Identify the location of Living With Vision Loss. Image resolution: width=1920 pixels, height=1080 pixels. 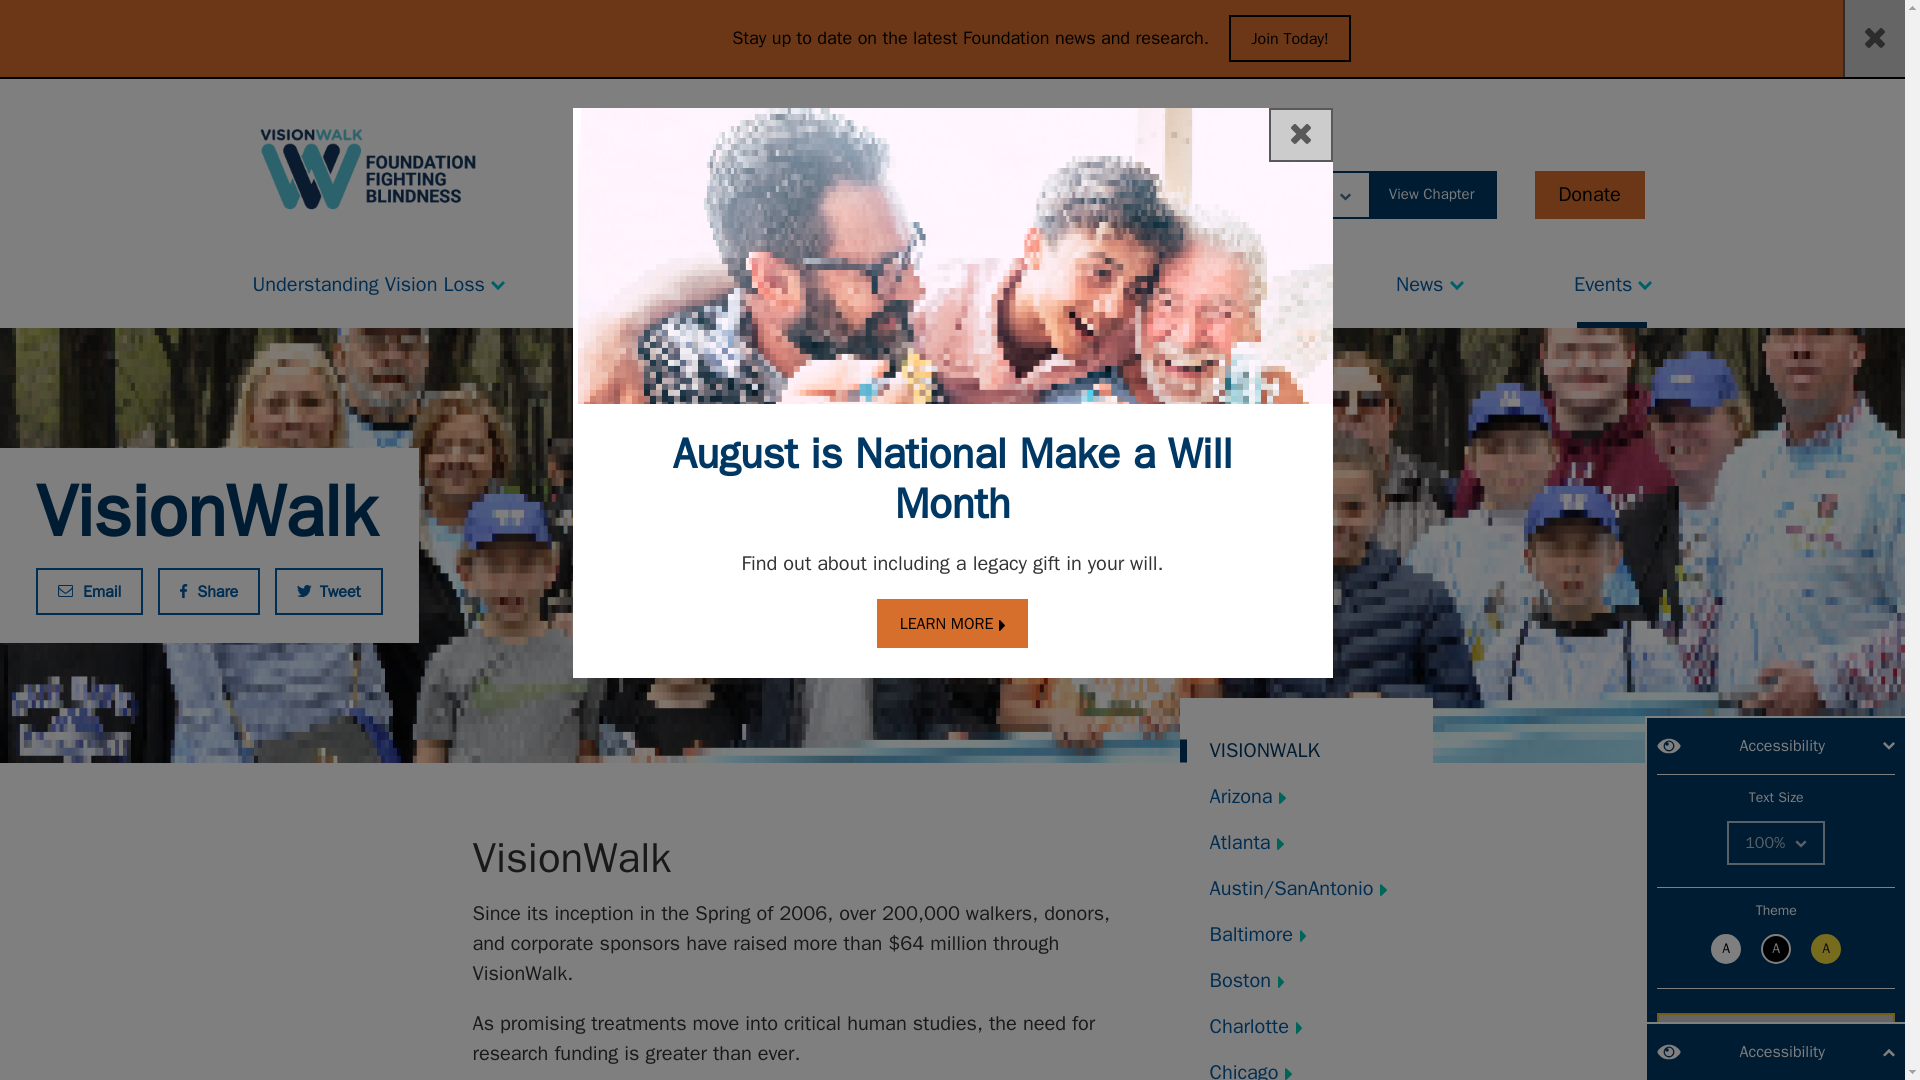
(726, 280).